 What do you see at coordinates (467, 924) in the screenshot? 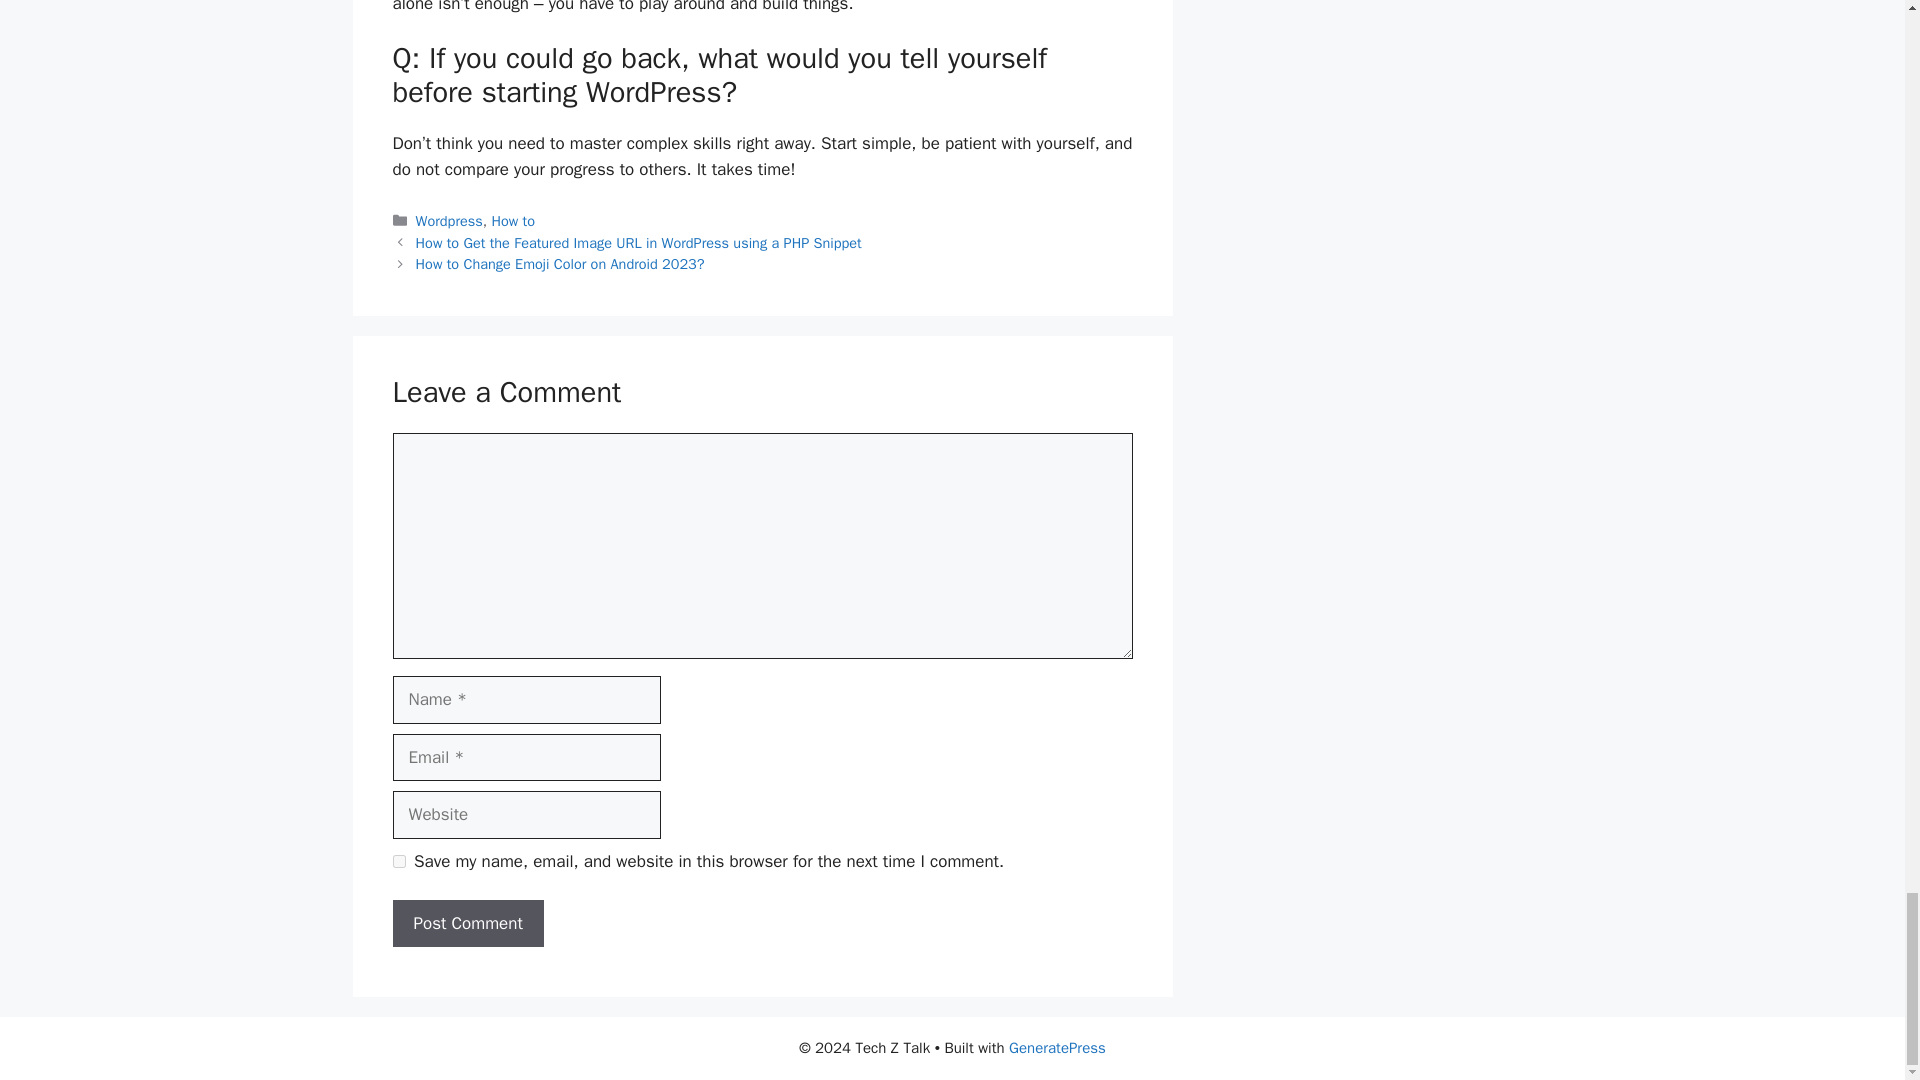
I see `Post Comment` at bounding box center [467, 924].